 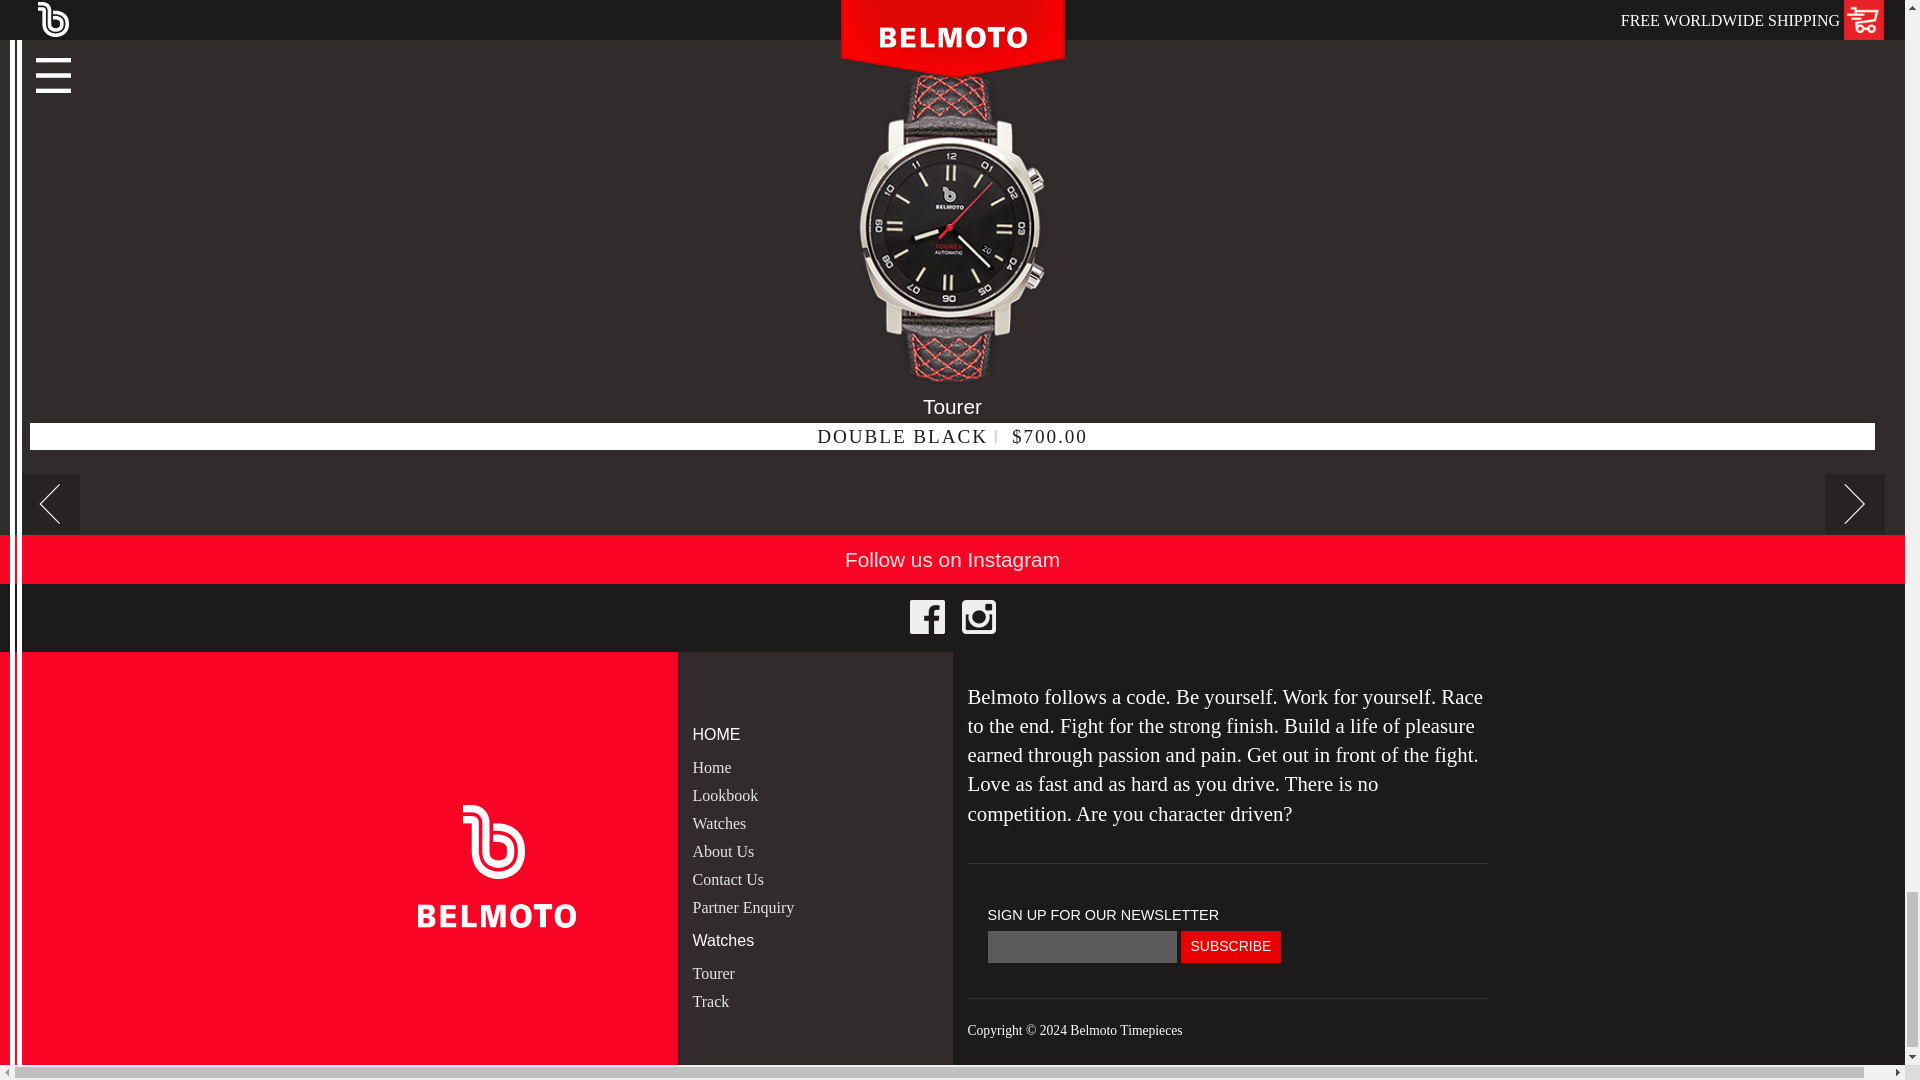 What do you see at coordinates (814, 940) in the screenshot?
I see `Watches` at bounding box center [814, 940].